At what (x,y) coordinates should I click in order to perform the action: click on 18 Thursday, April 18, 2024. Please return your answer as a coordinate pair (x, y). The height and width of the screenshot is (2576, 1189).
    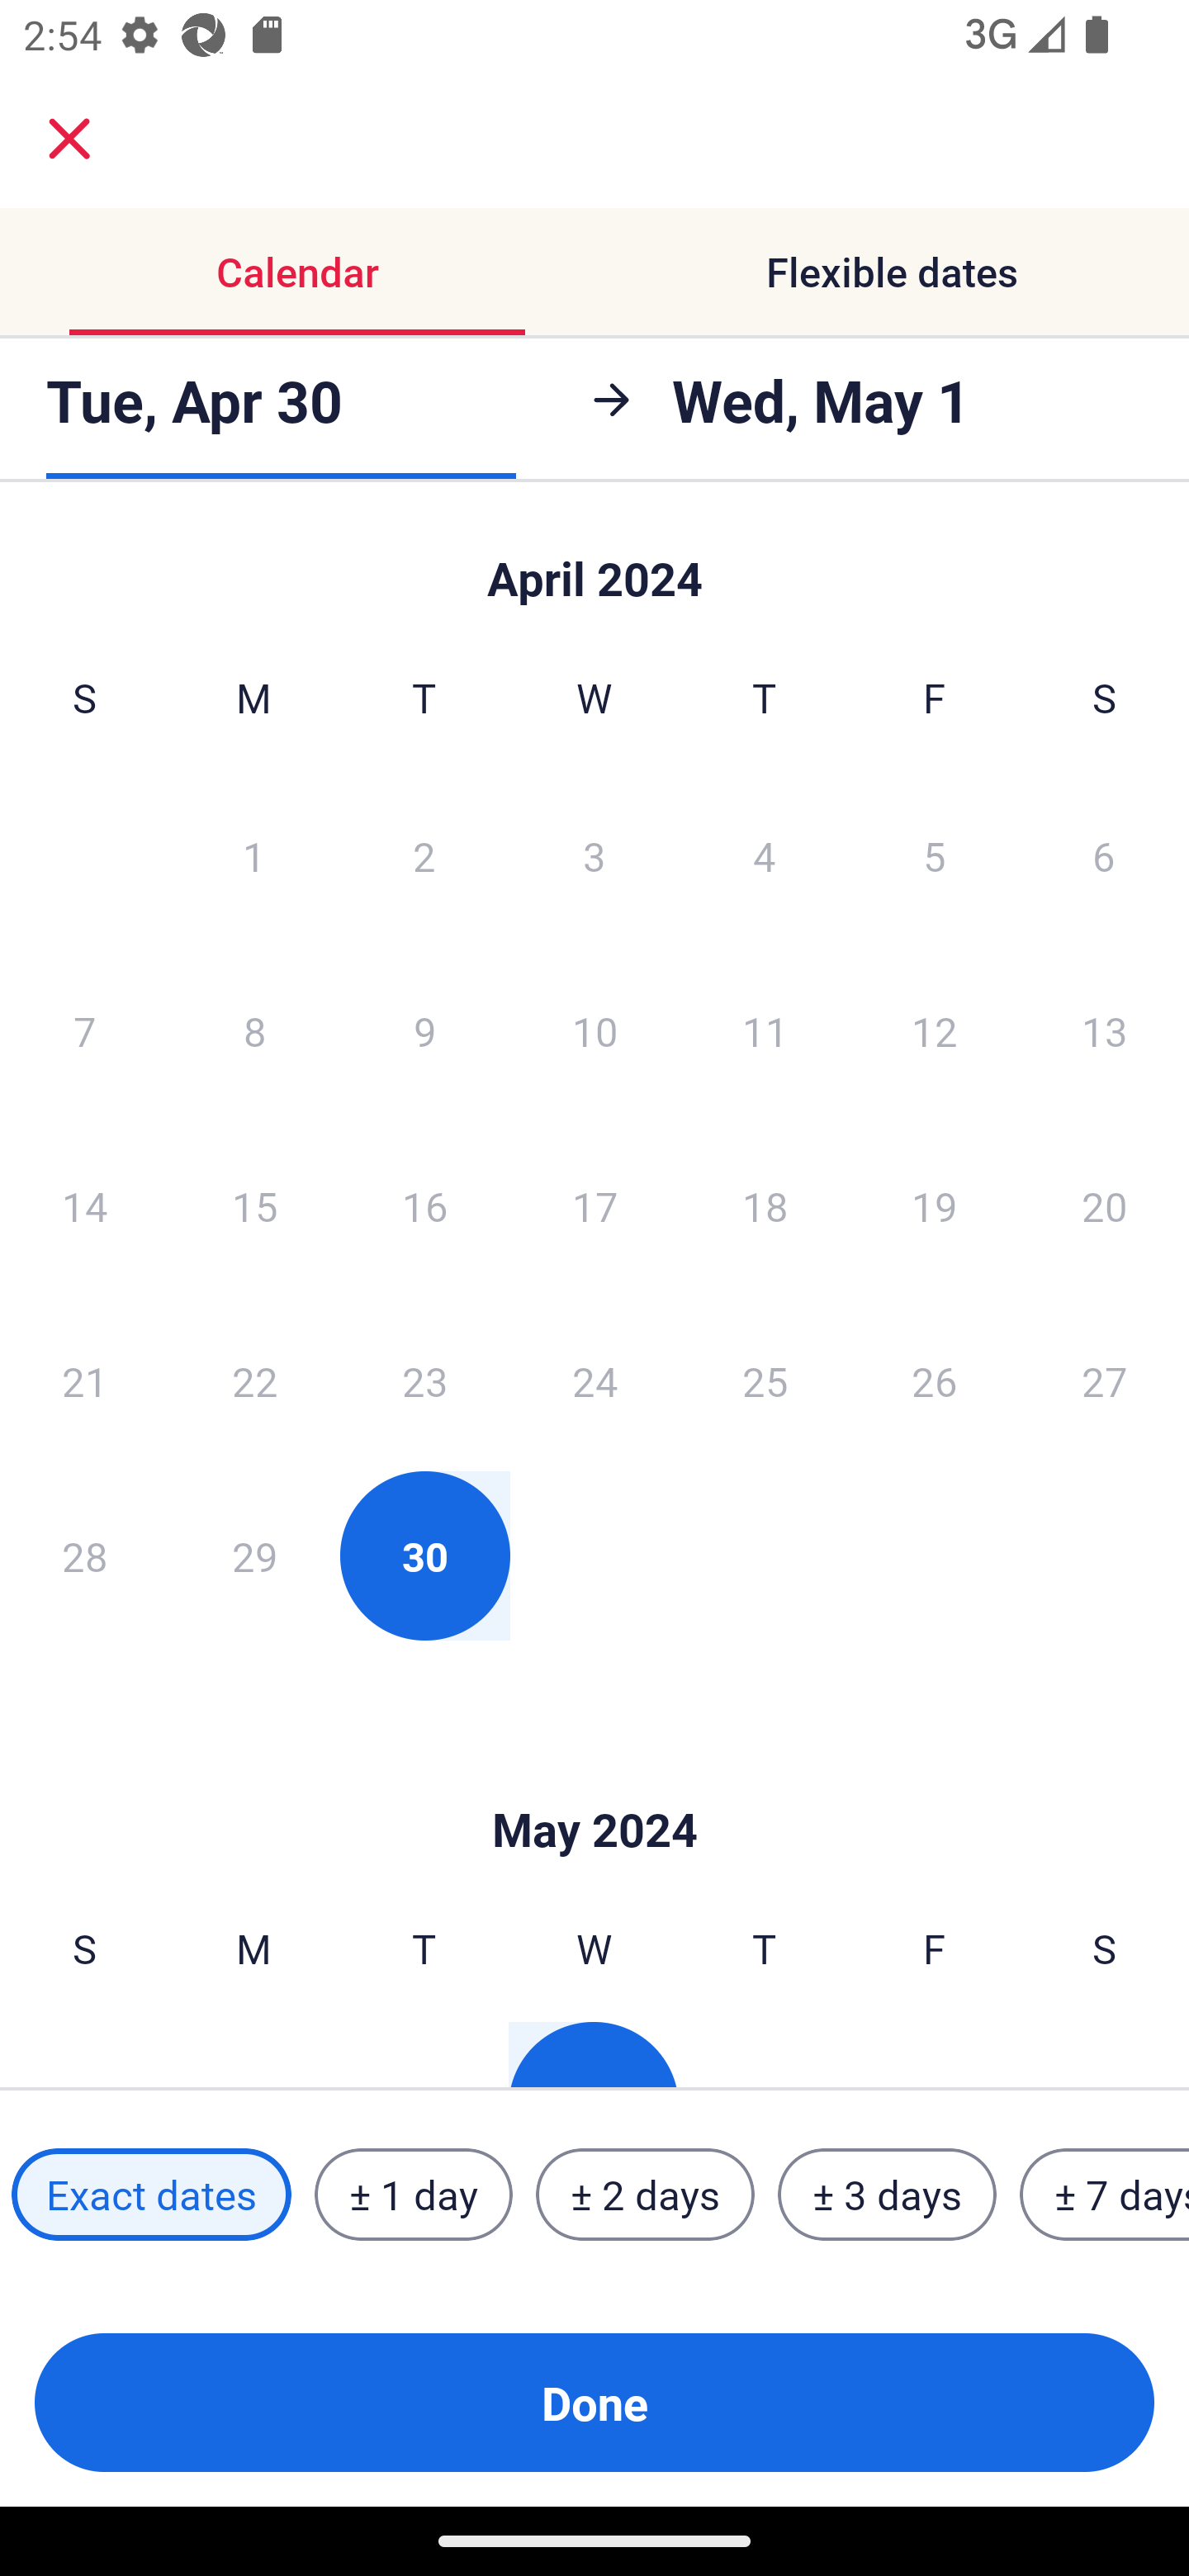
    Looking at the image, I should click on (765, 1205).